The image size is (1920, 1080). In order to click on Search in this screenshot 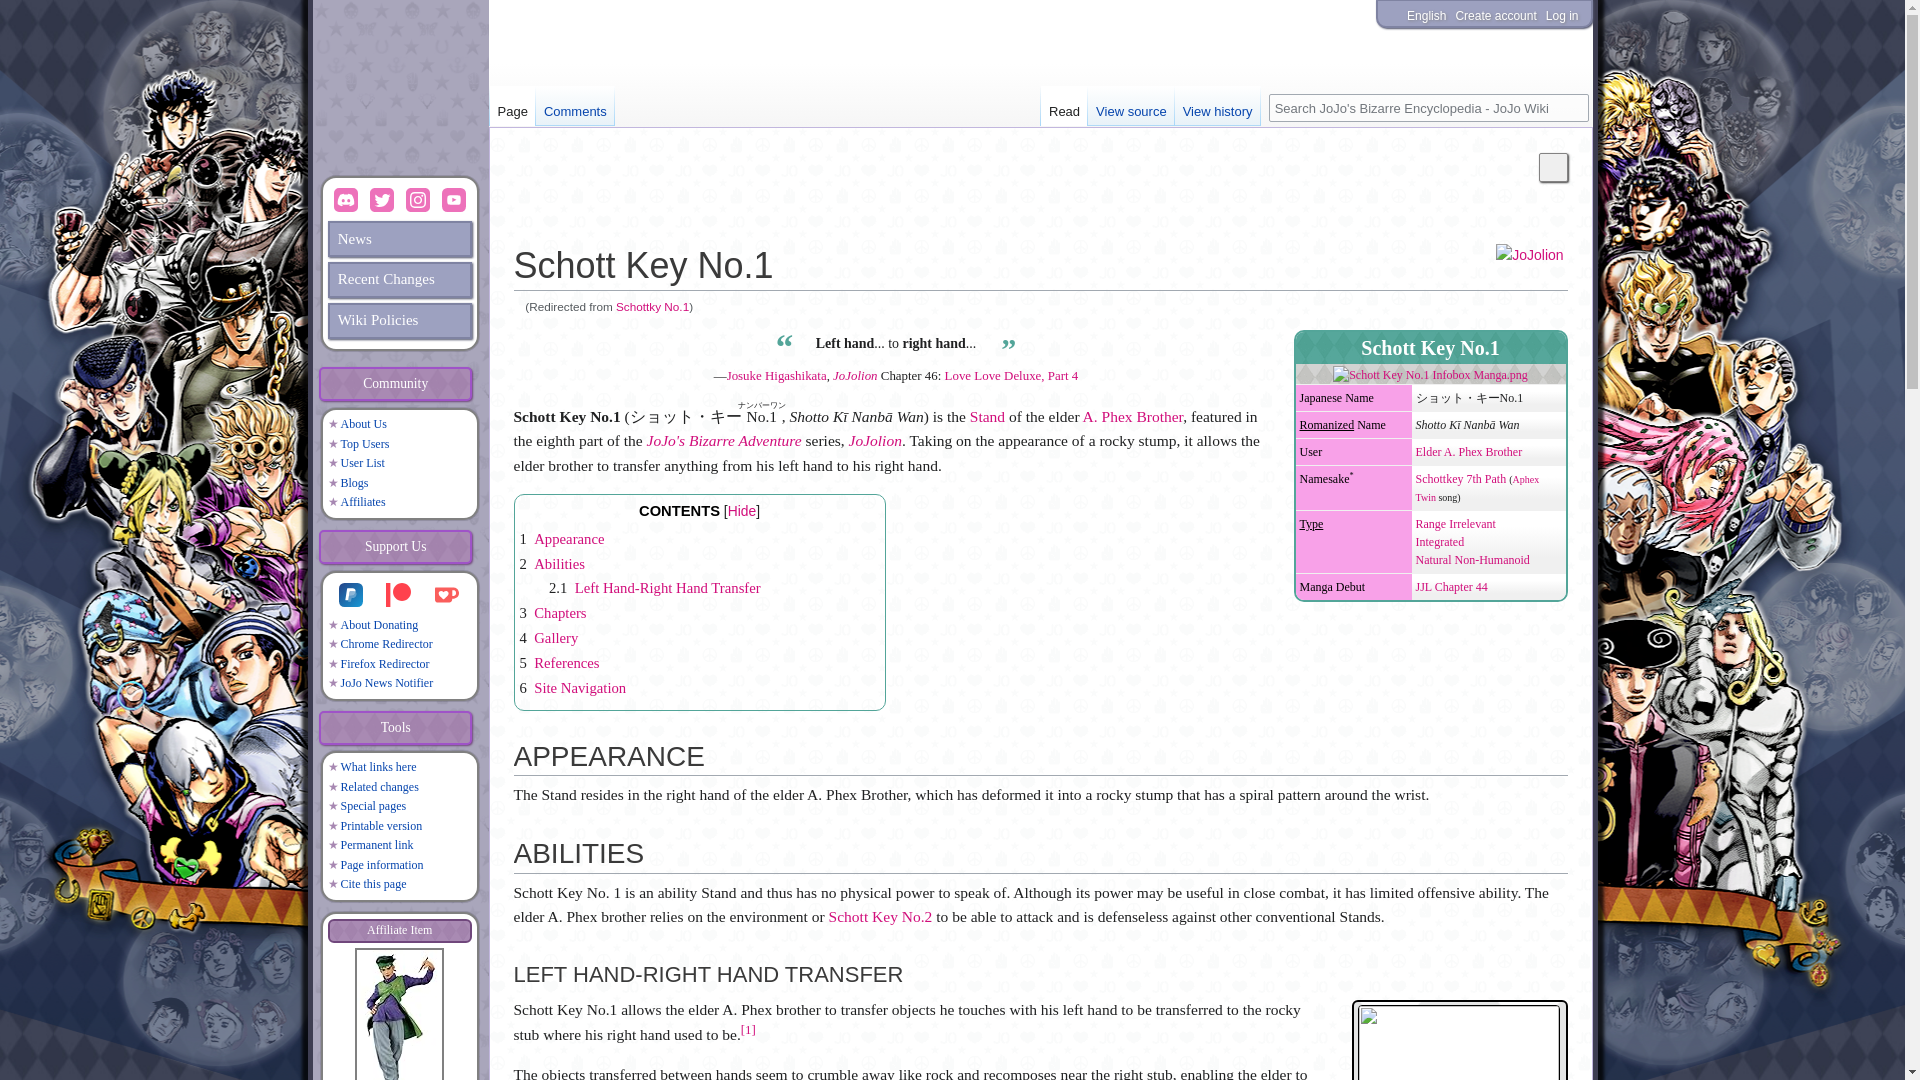, I will do `click(1573, 108)`.